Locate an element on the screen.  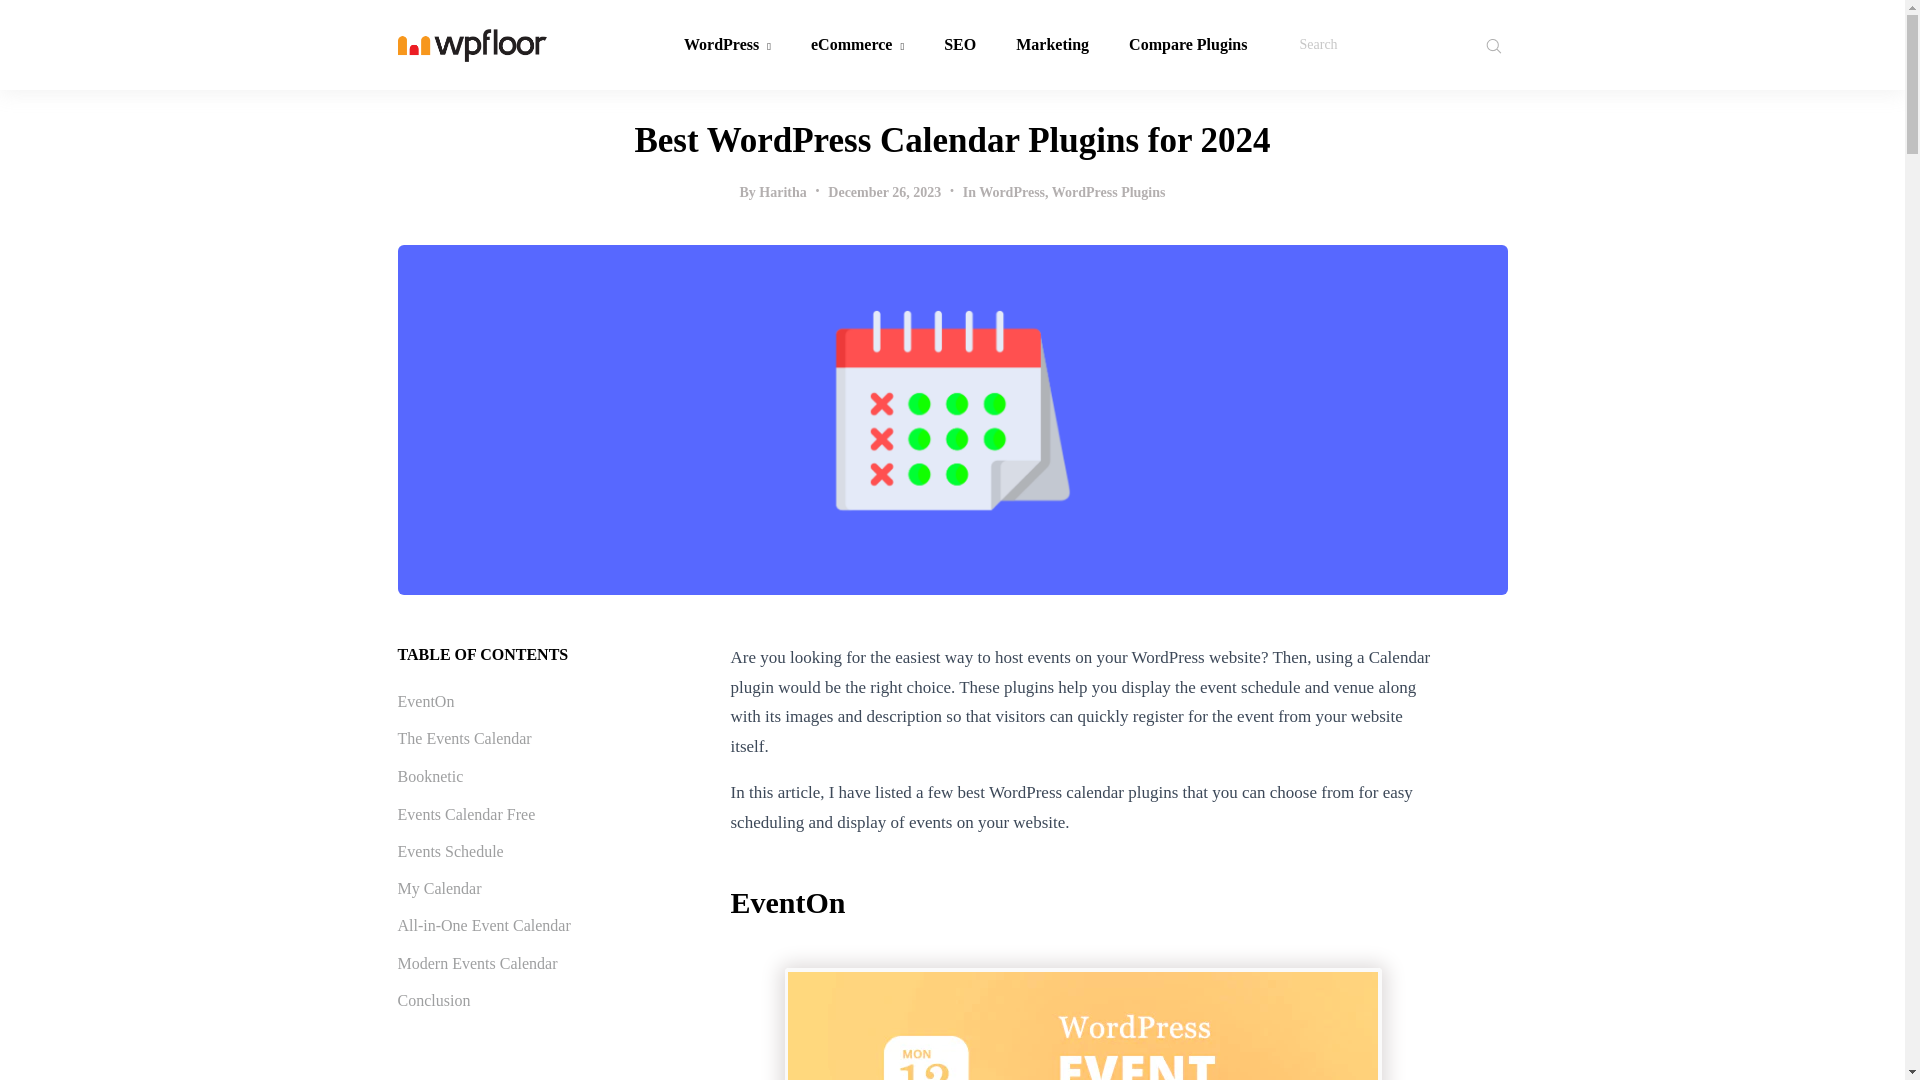
WordPress is located at coordinates (1012, 192).